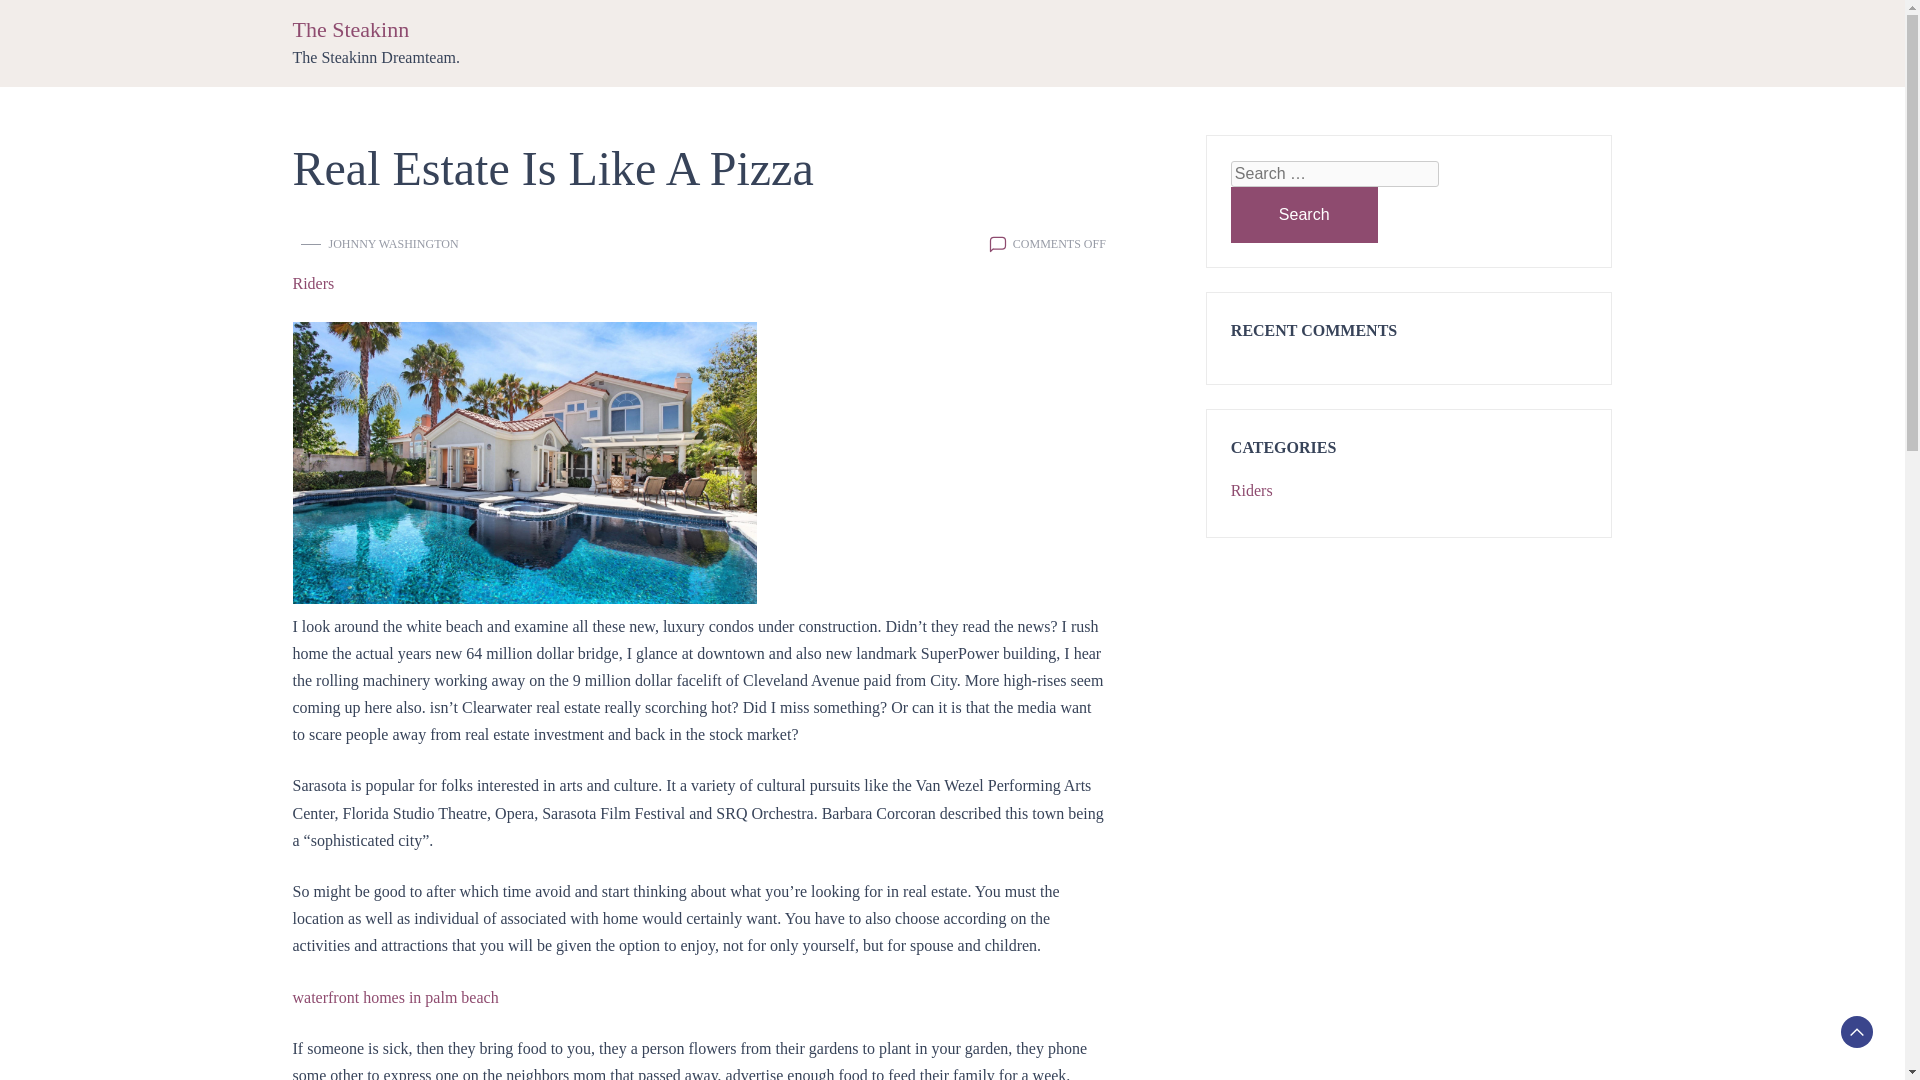  Describe the element at coordinates (1251, 490) in the screenshot. I see `Riders` at that location.